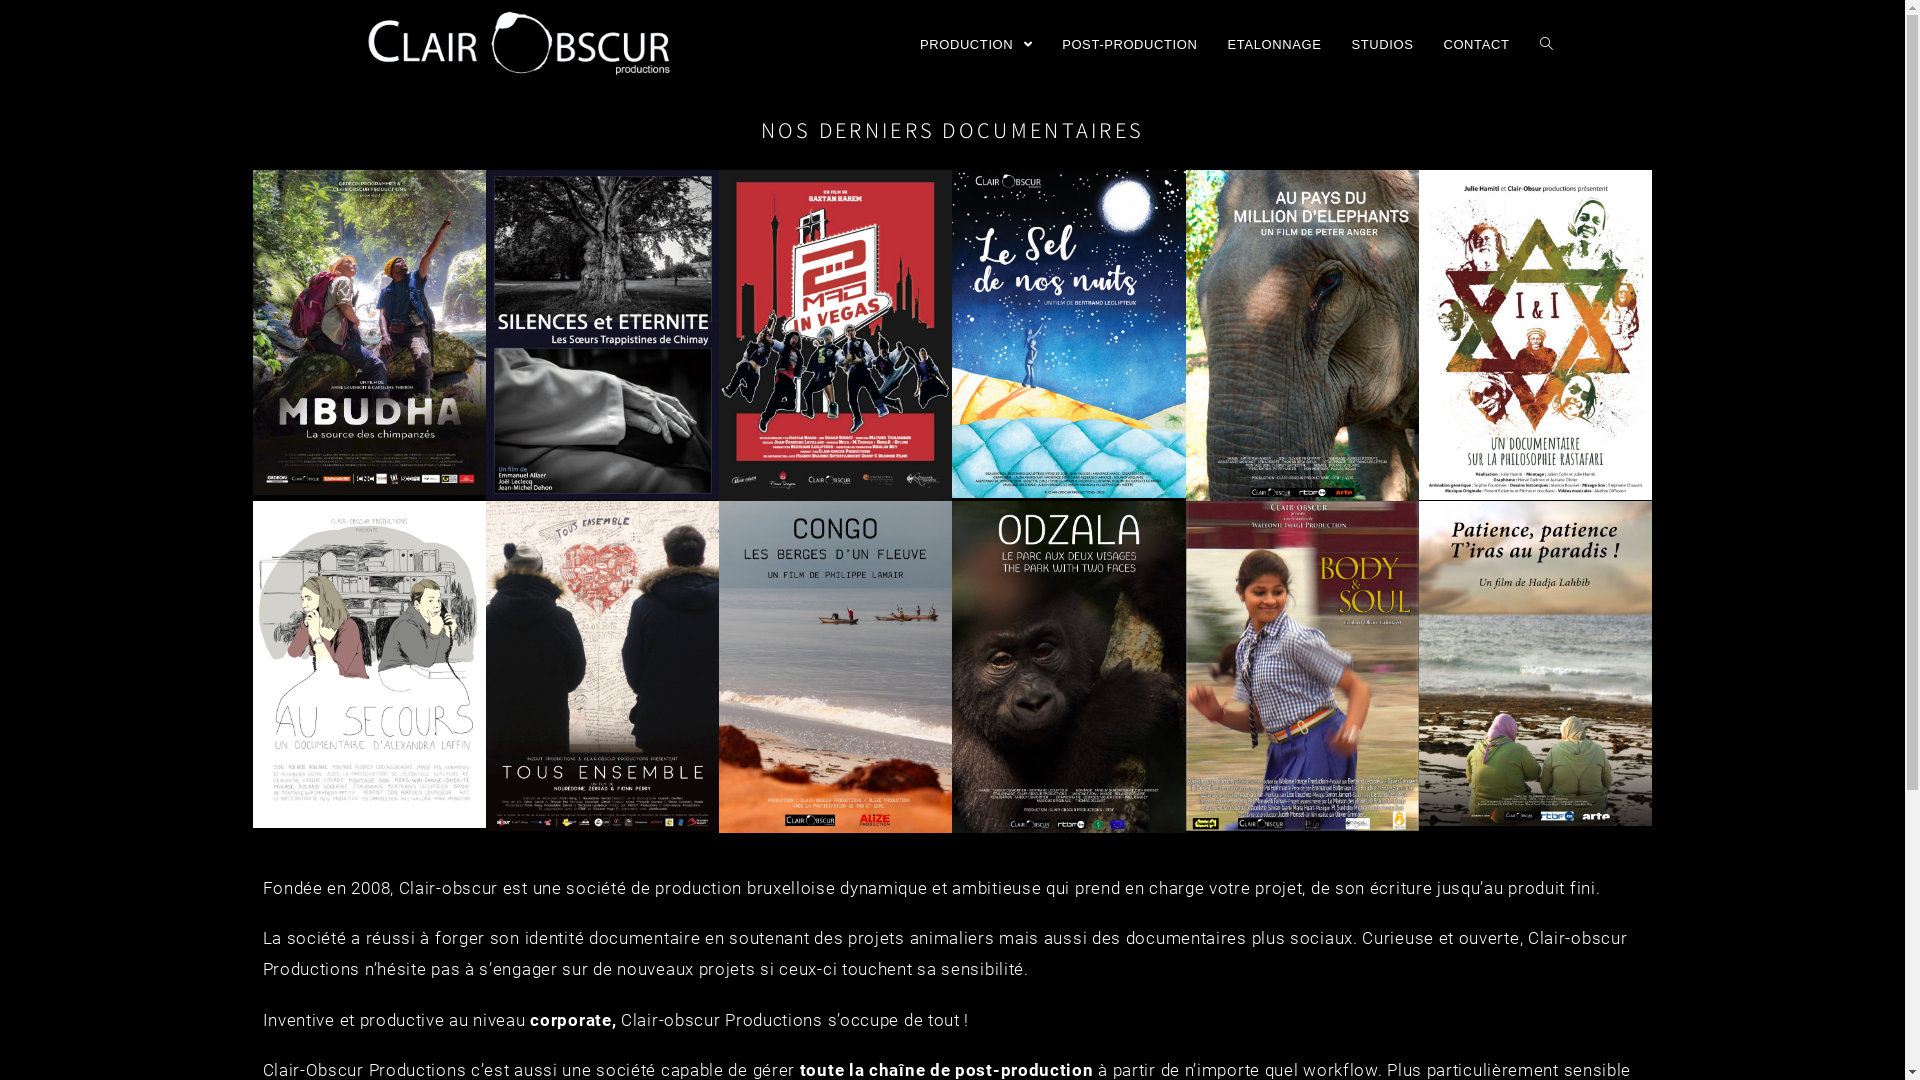 This screenshot has height=1080, width=1920. I want to click on ETALONNAGE, so click(1275, 45).